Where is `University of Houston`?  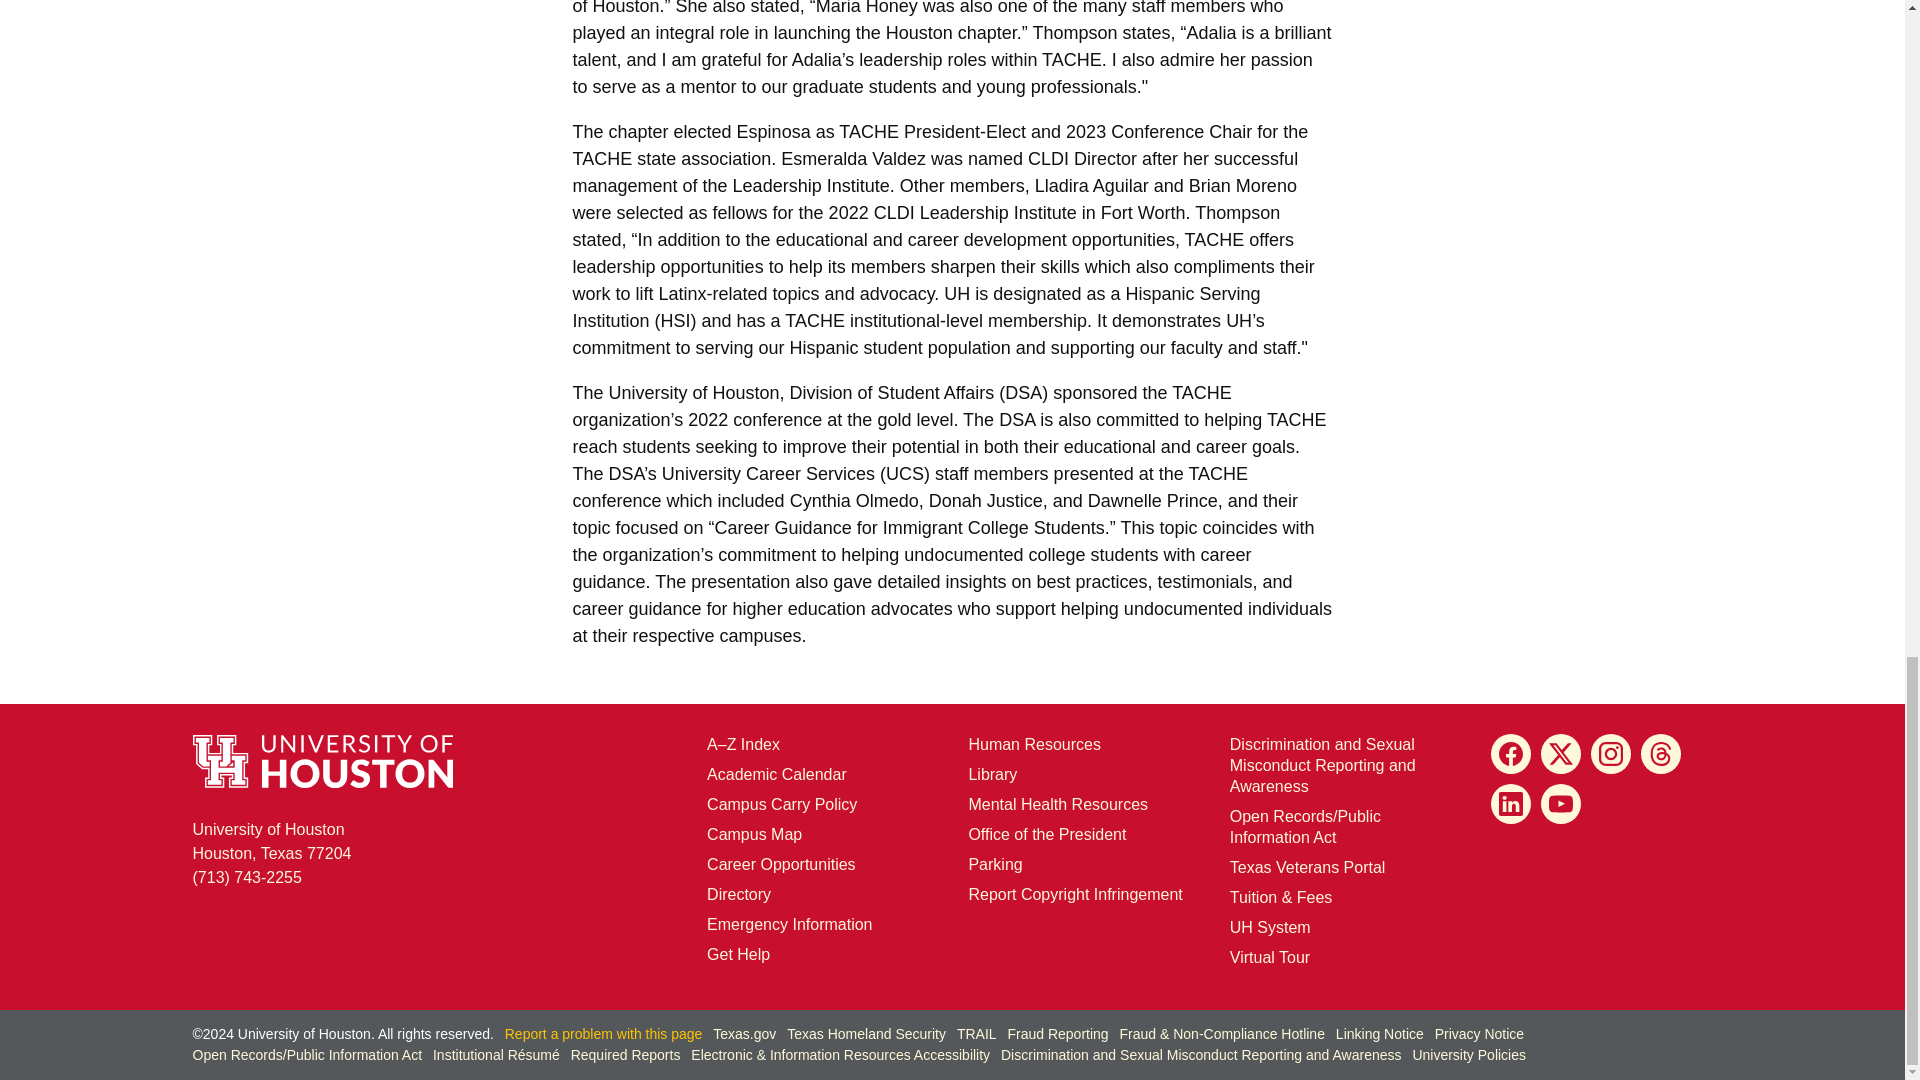
University of Houston is located at coordinates (956, 294).